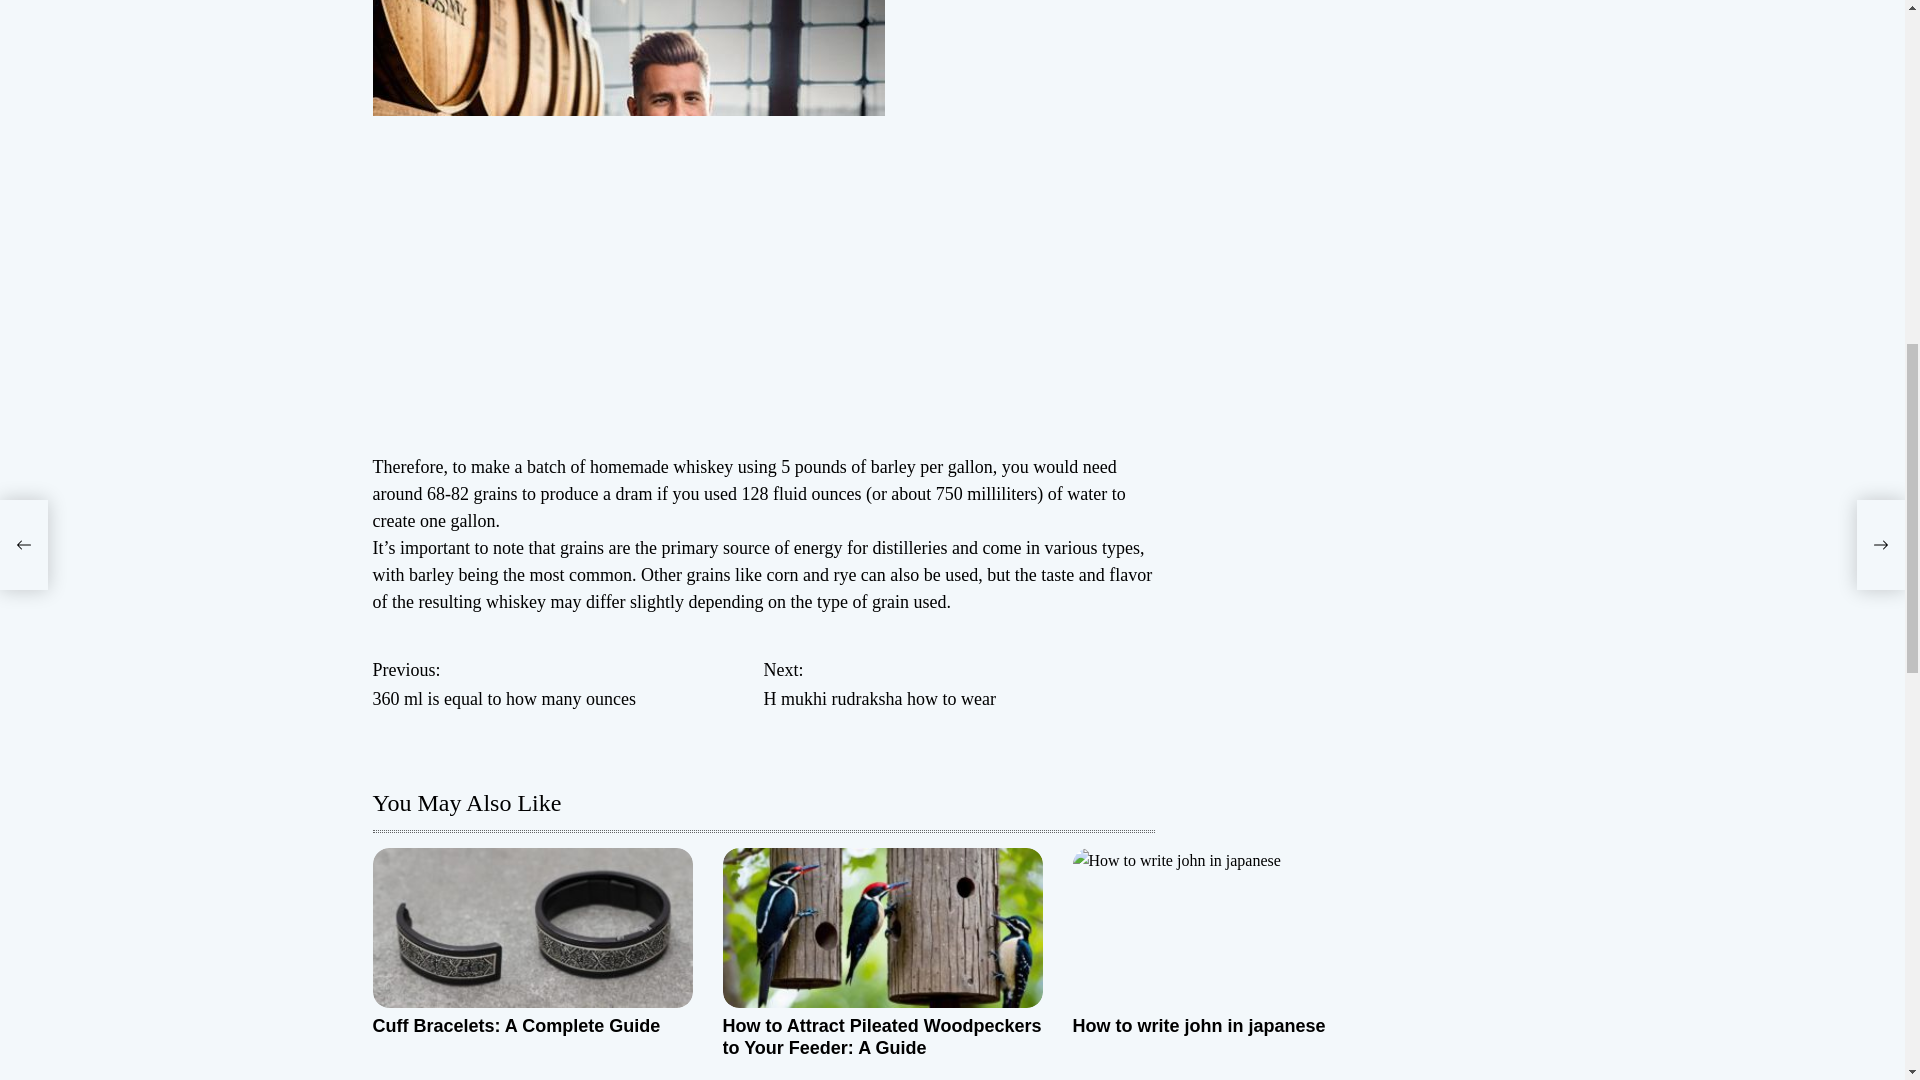 This screenshot has width=1920, height=1080. Describe the element at coordinates (1198, 1026) in the screenshot. I see `Cuff Bracelets: A Complete Guide` at that location.